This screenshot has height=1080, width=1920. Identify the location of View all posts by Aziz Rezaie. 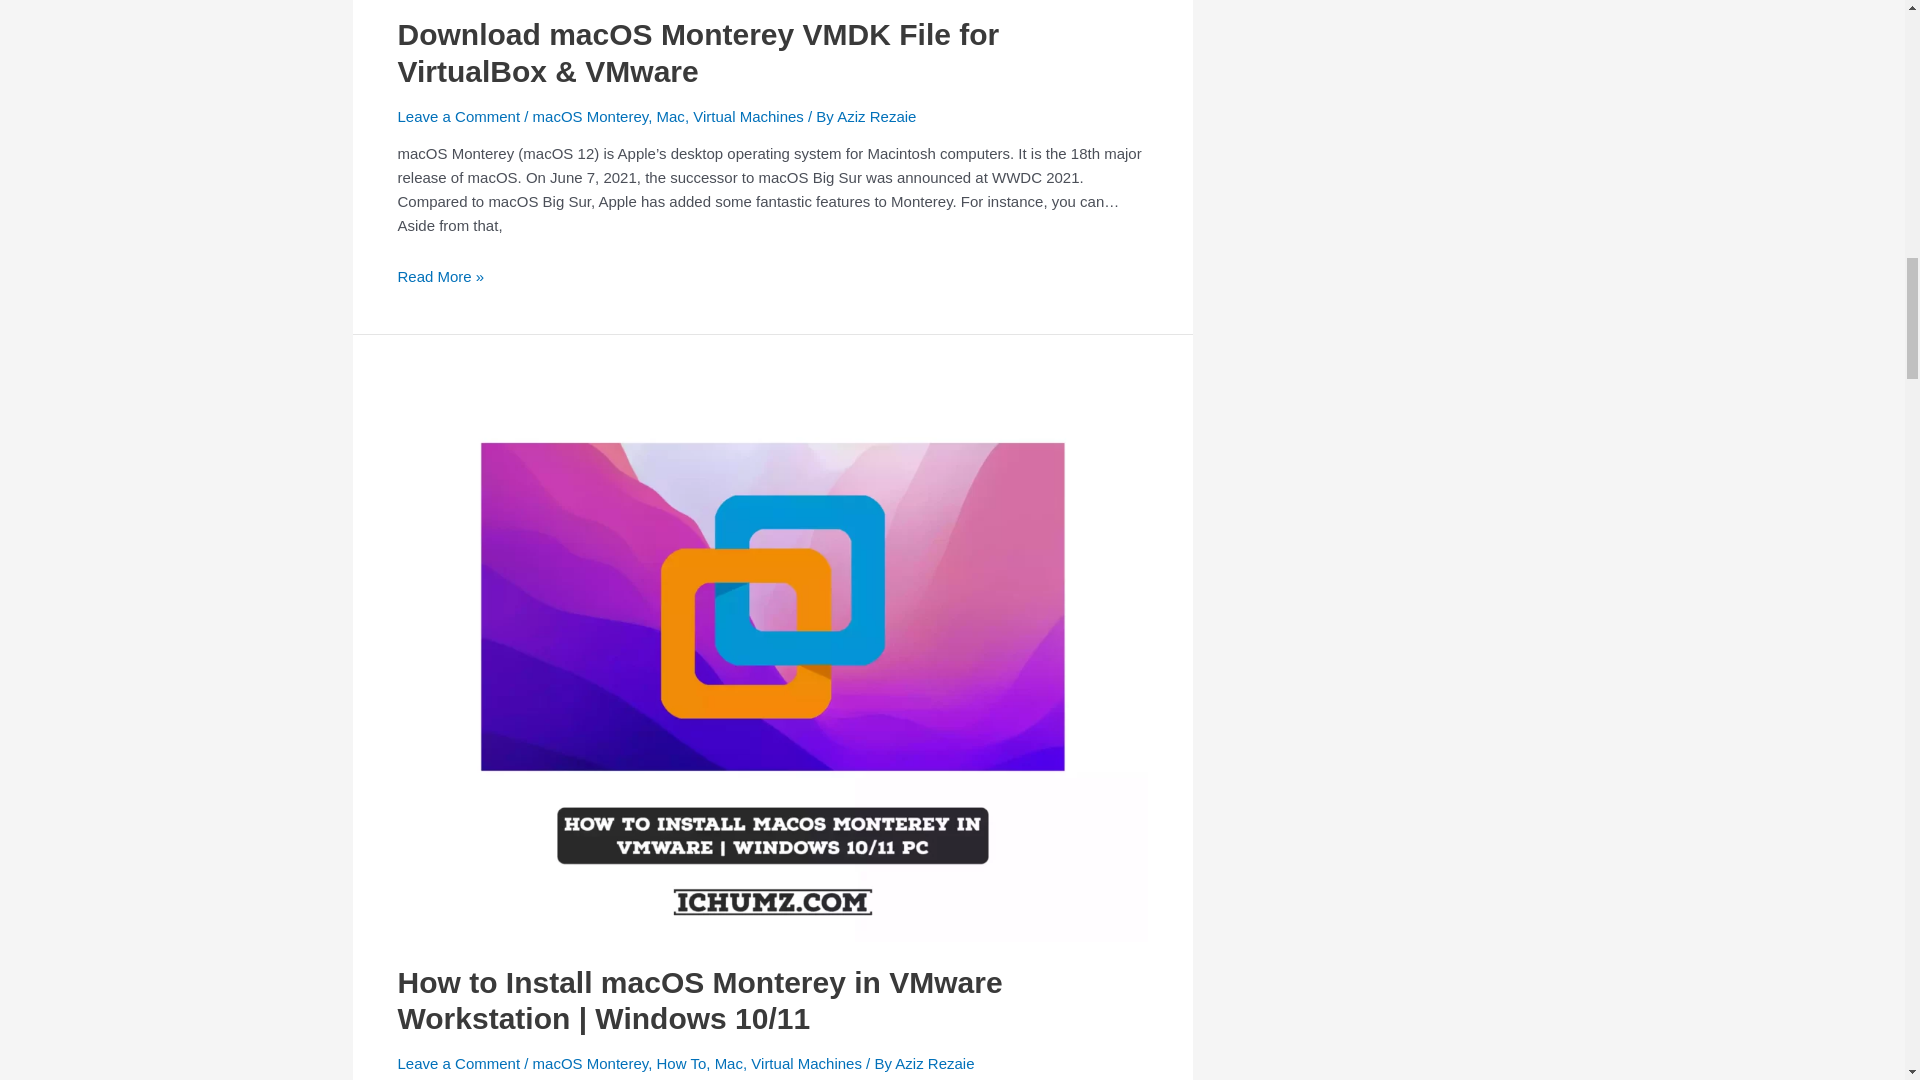
(876, 116).